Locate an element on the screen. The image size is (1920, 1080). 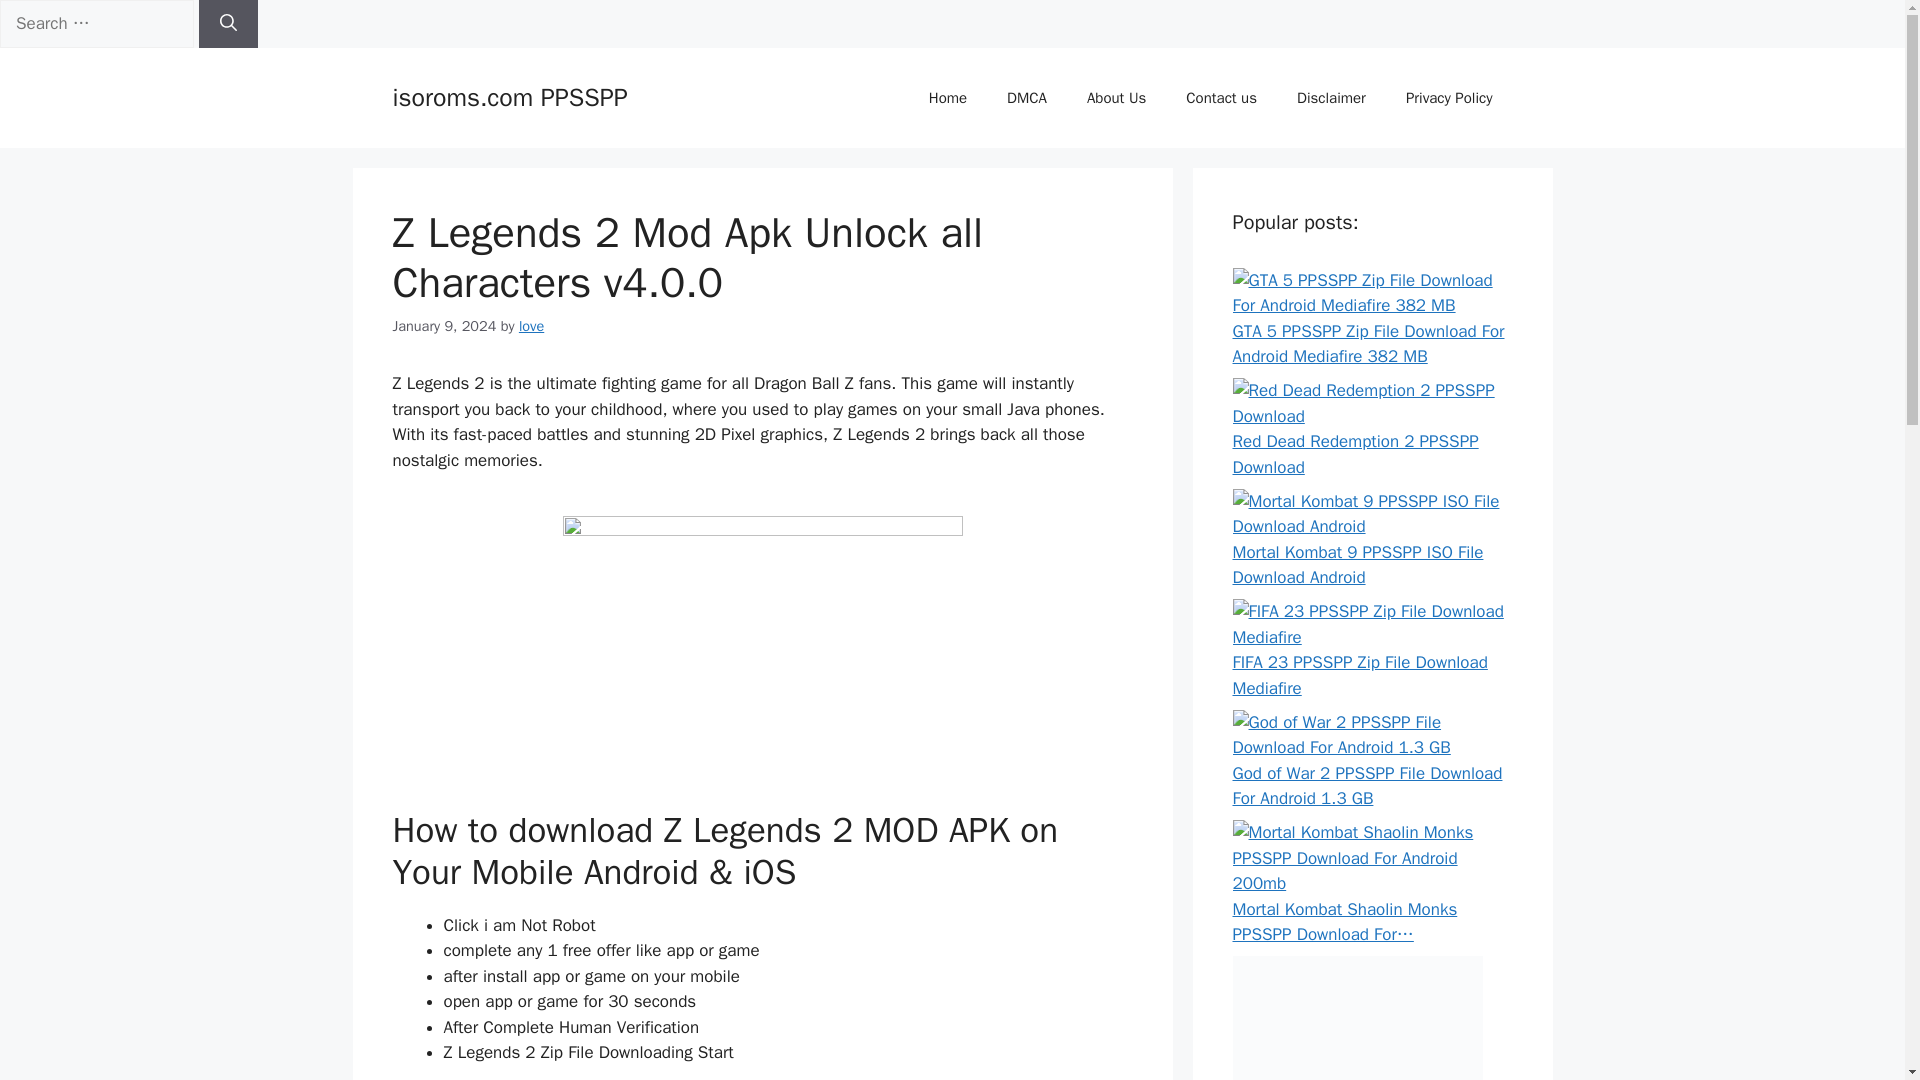
isoroms.com PPSSPP is located at coordinates (509, 98).